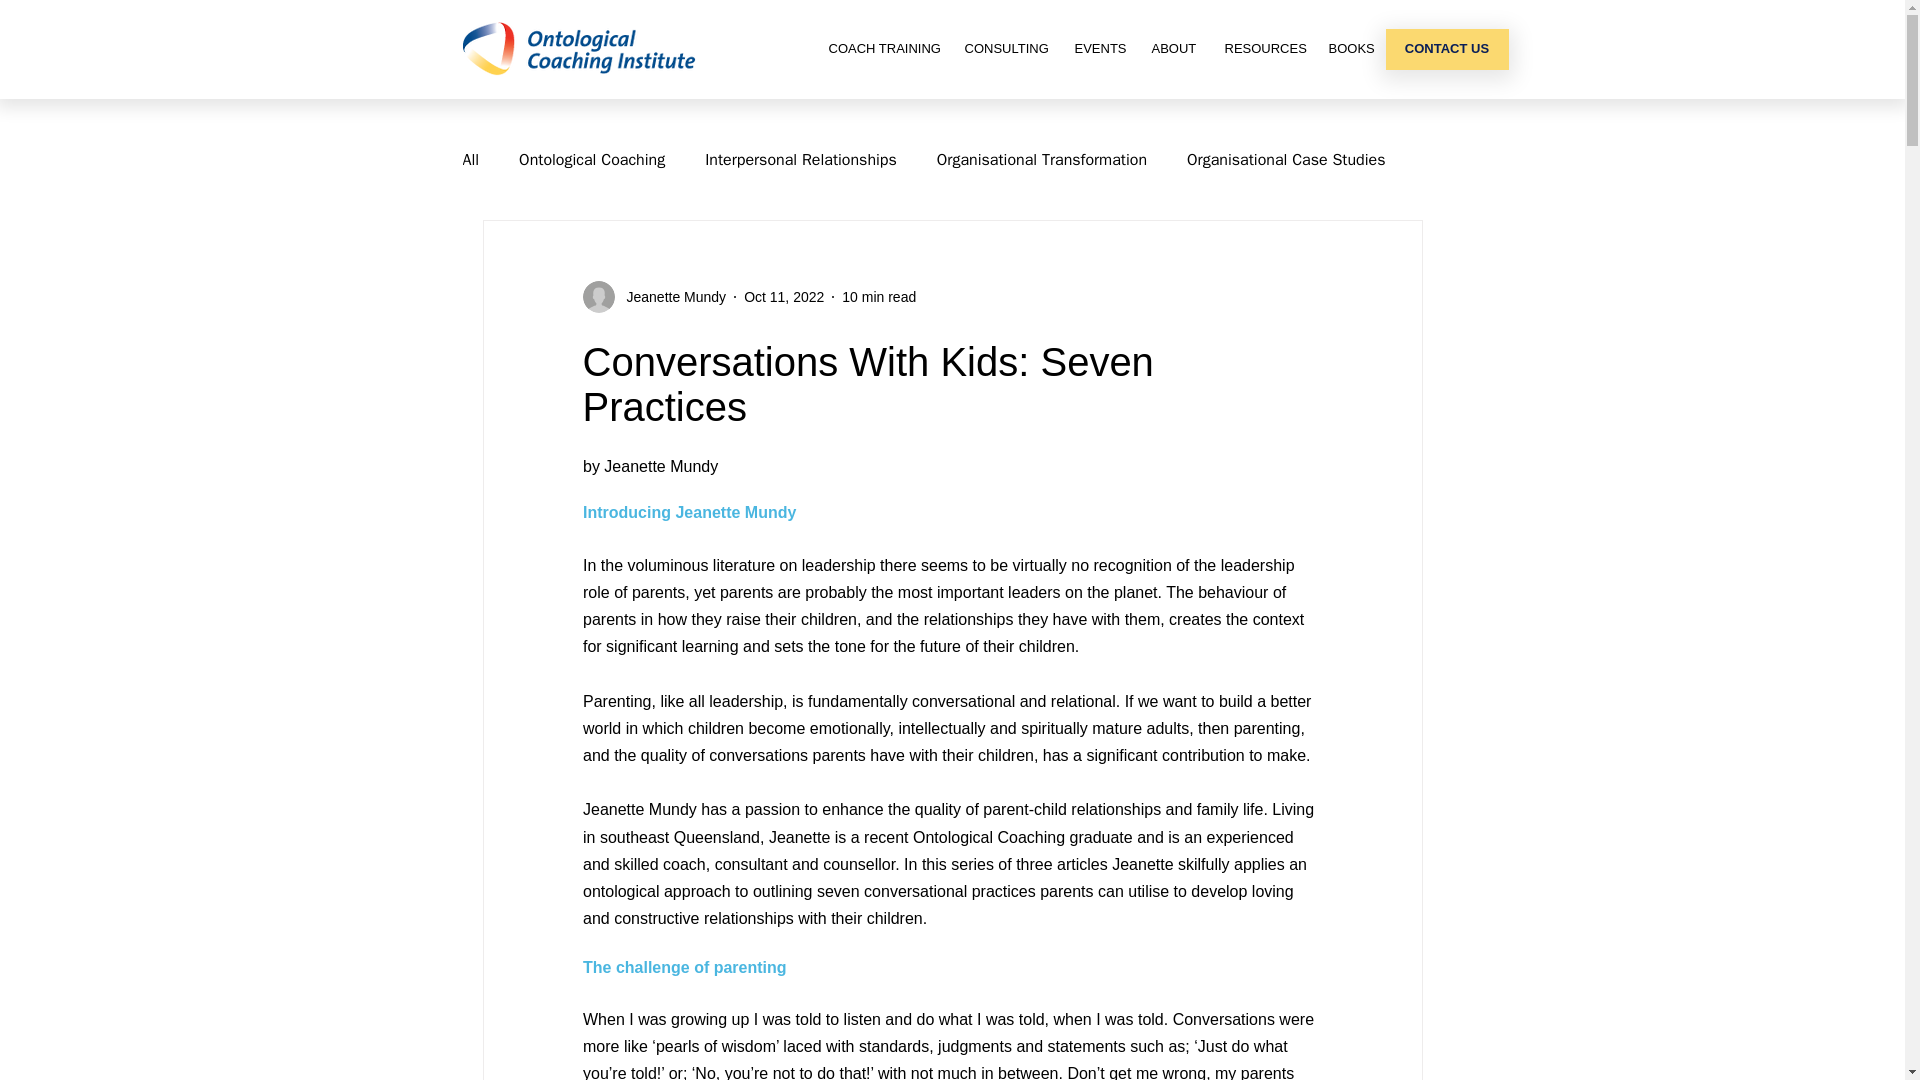 The height and width of the screenshot is (1080, 1920). What do you see at coordinates (1172, 48) in the screenshot?
I see `ABOUT` at bounding box center [1172, 48].